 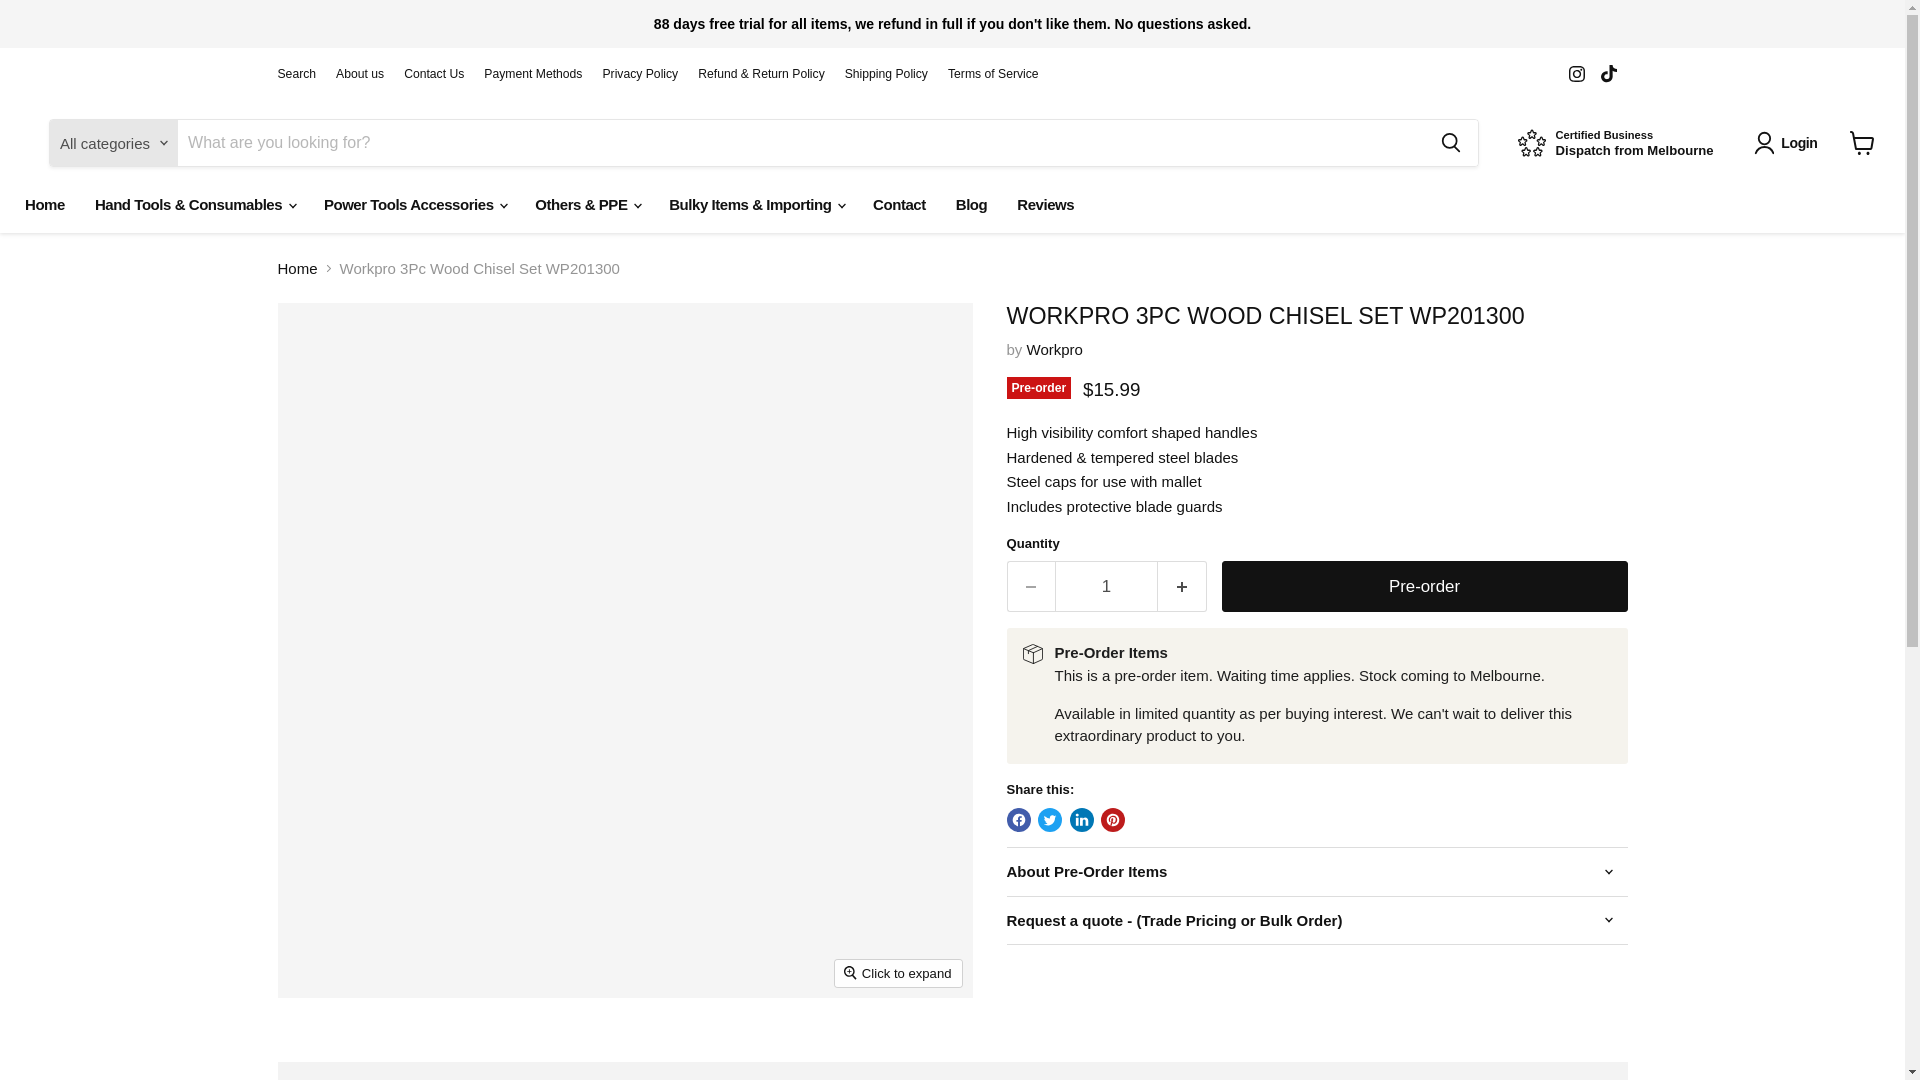 What do you see at coordinates (1054, 349) in the screenshot?
I see `Workpro` at bounding box center [1054, 349].